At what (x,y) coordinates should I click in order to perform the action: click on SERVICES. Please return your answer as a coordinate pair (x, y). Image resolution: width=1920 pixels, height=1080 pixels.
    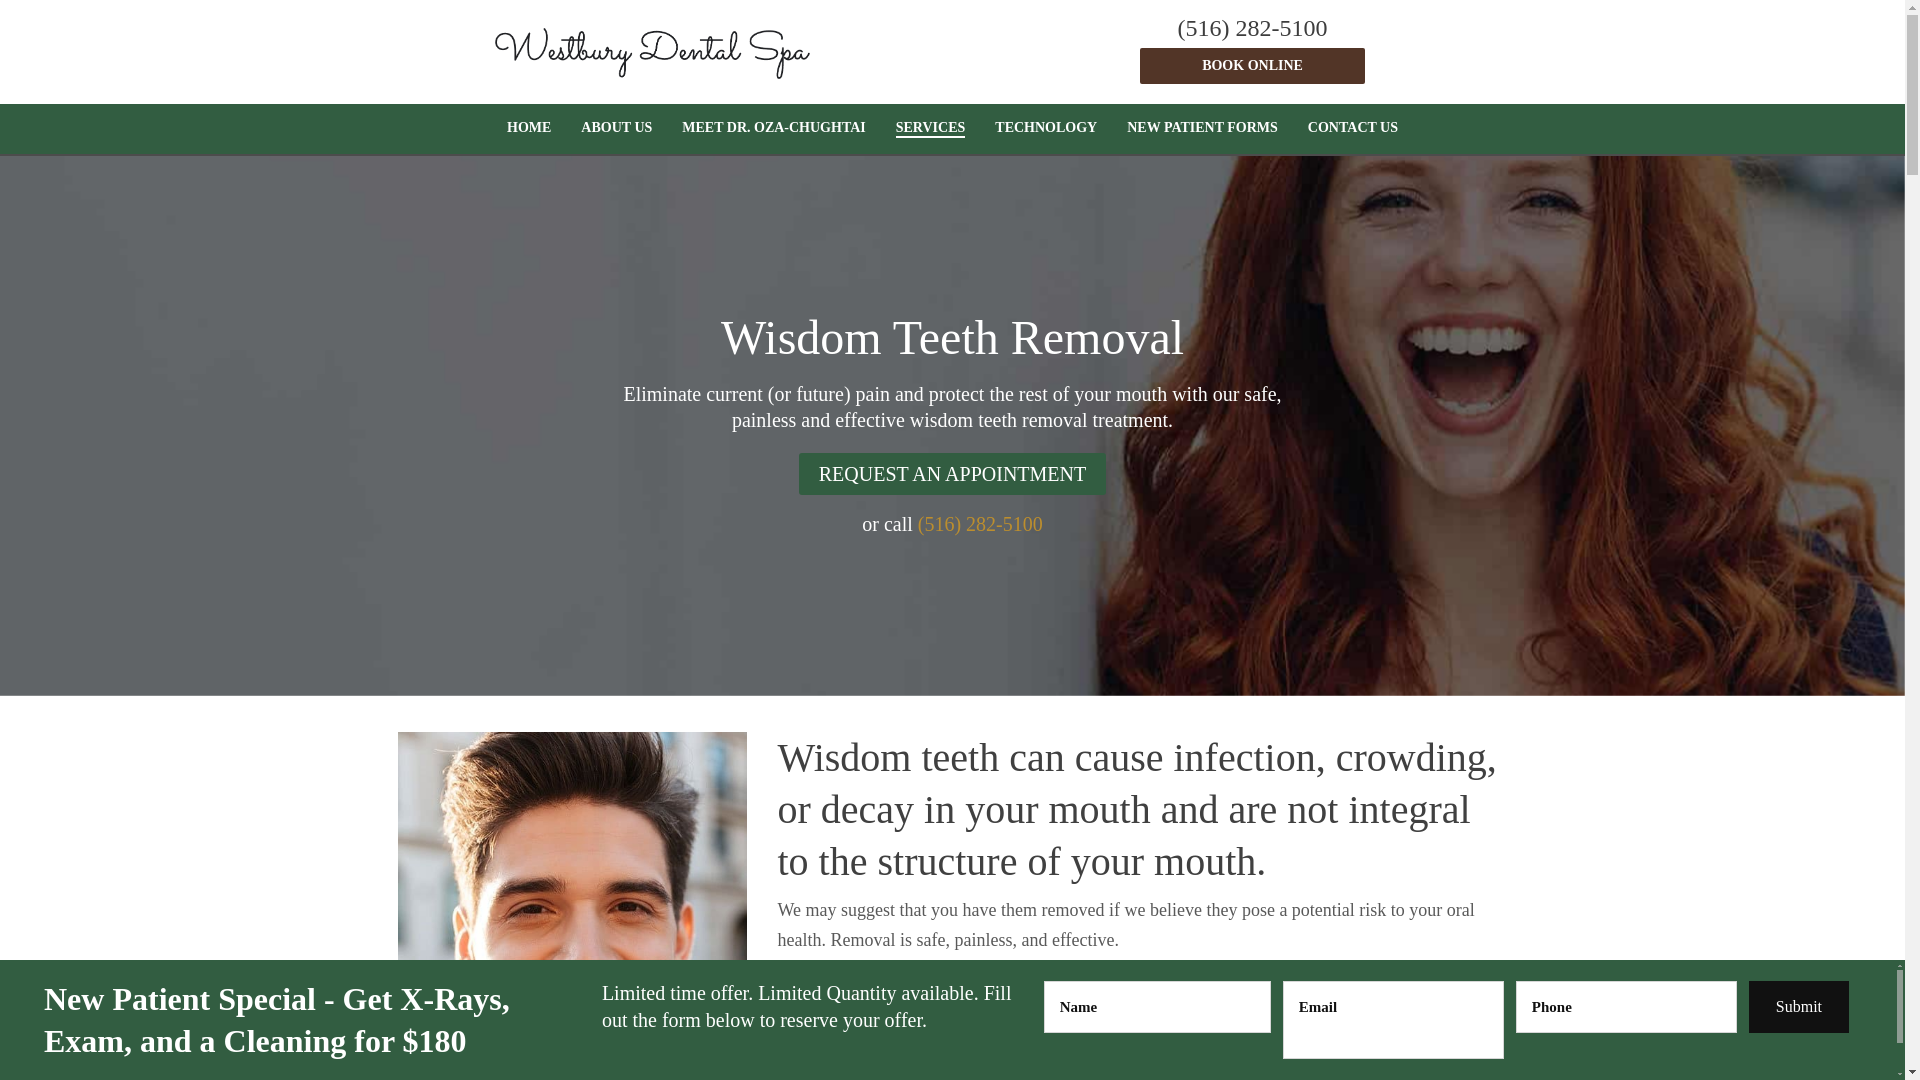
    Looking at the image, I should click on (931, 128).